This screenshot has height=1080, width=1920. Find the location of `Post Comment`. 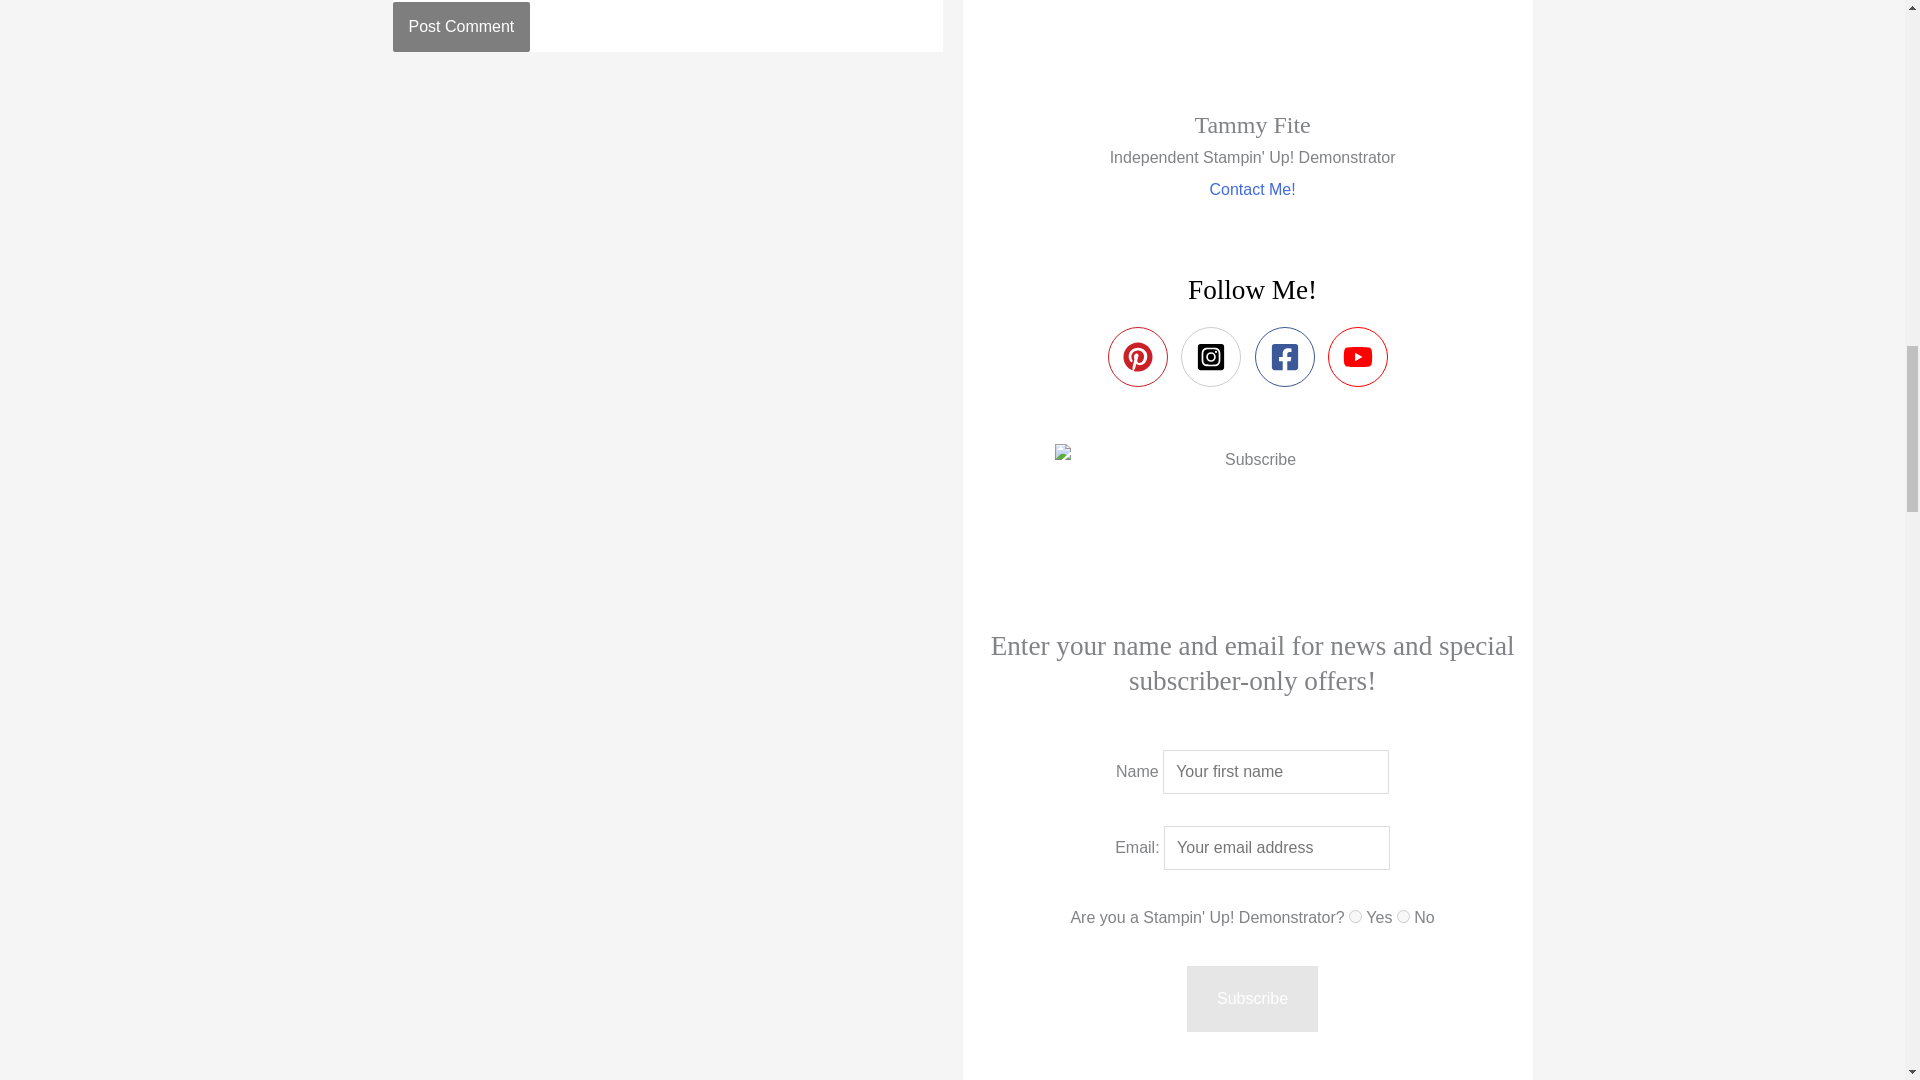

Post Comment is located at coordinates (460, 26).